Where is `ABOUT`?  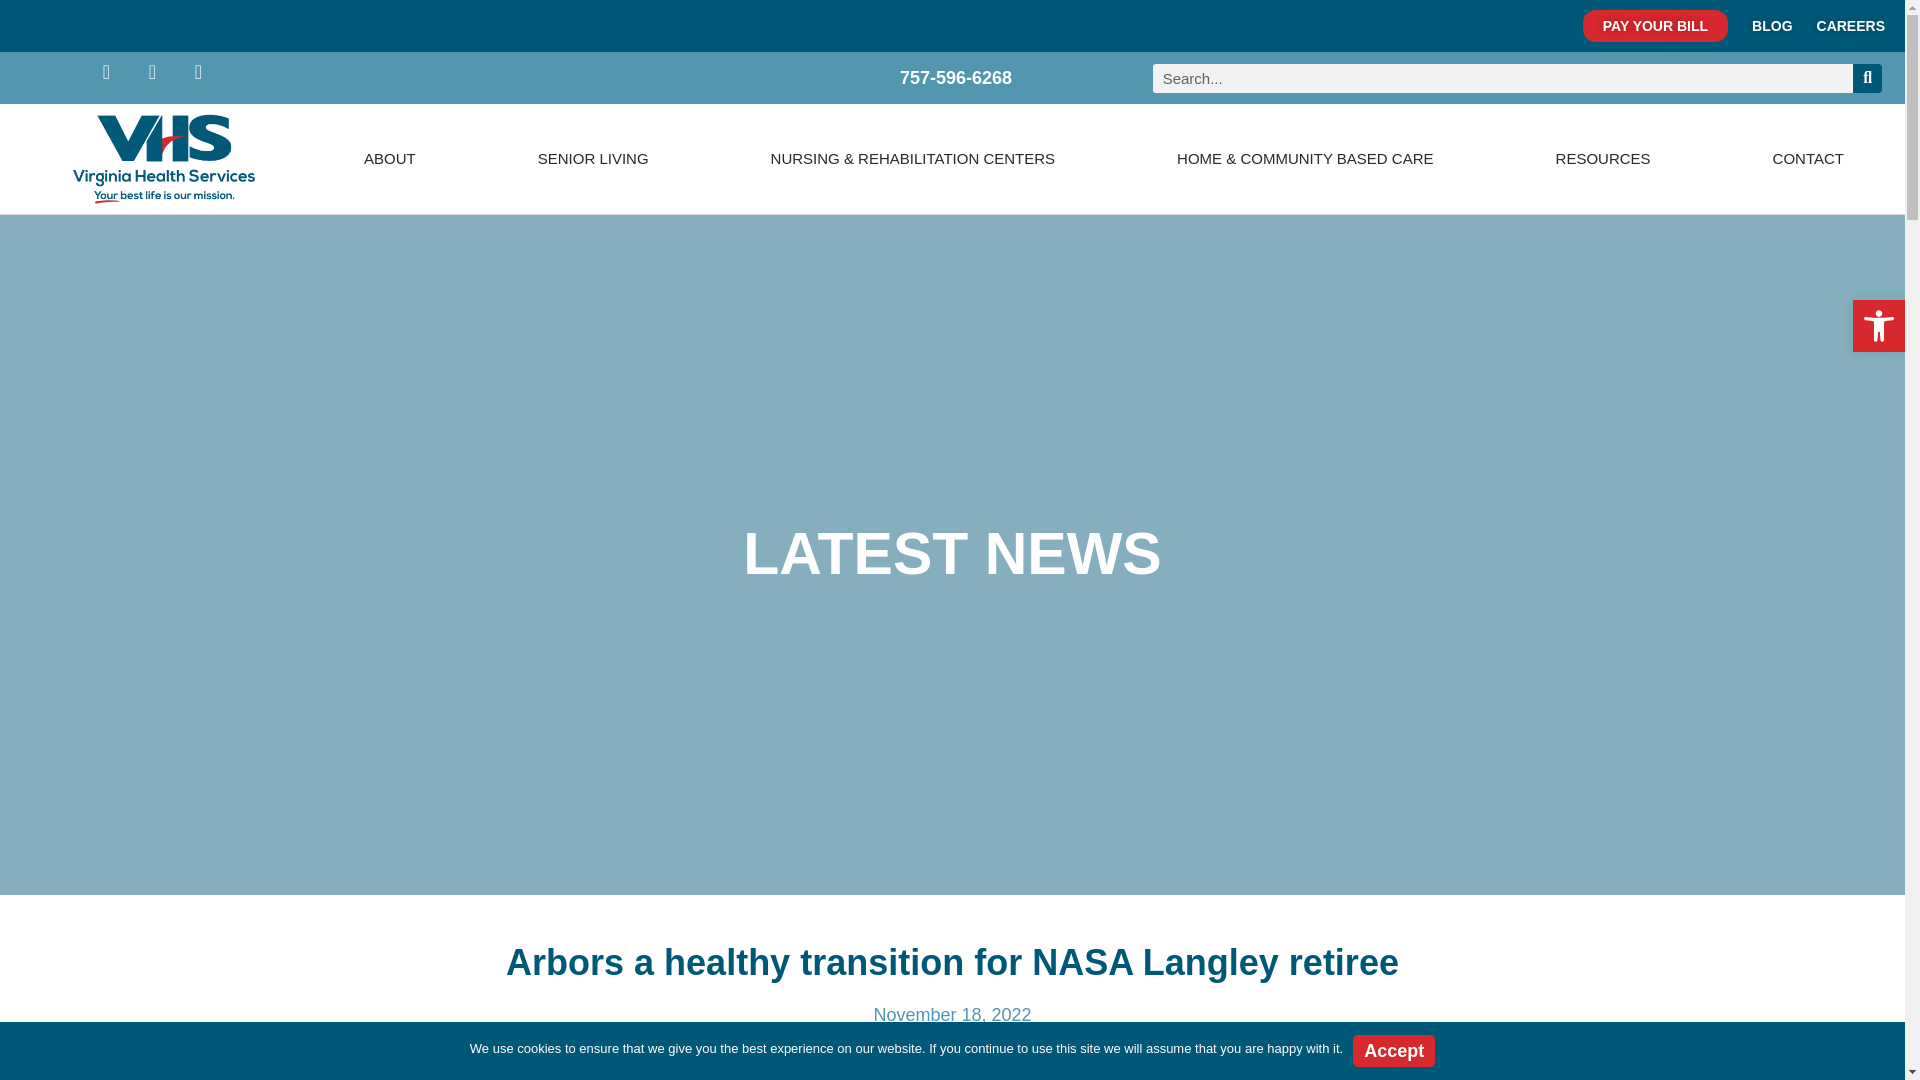
ABOUT is located at coordinates (390, 159).